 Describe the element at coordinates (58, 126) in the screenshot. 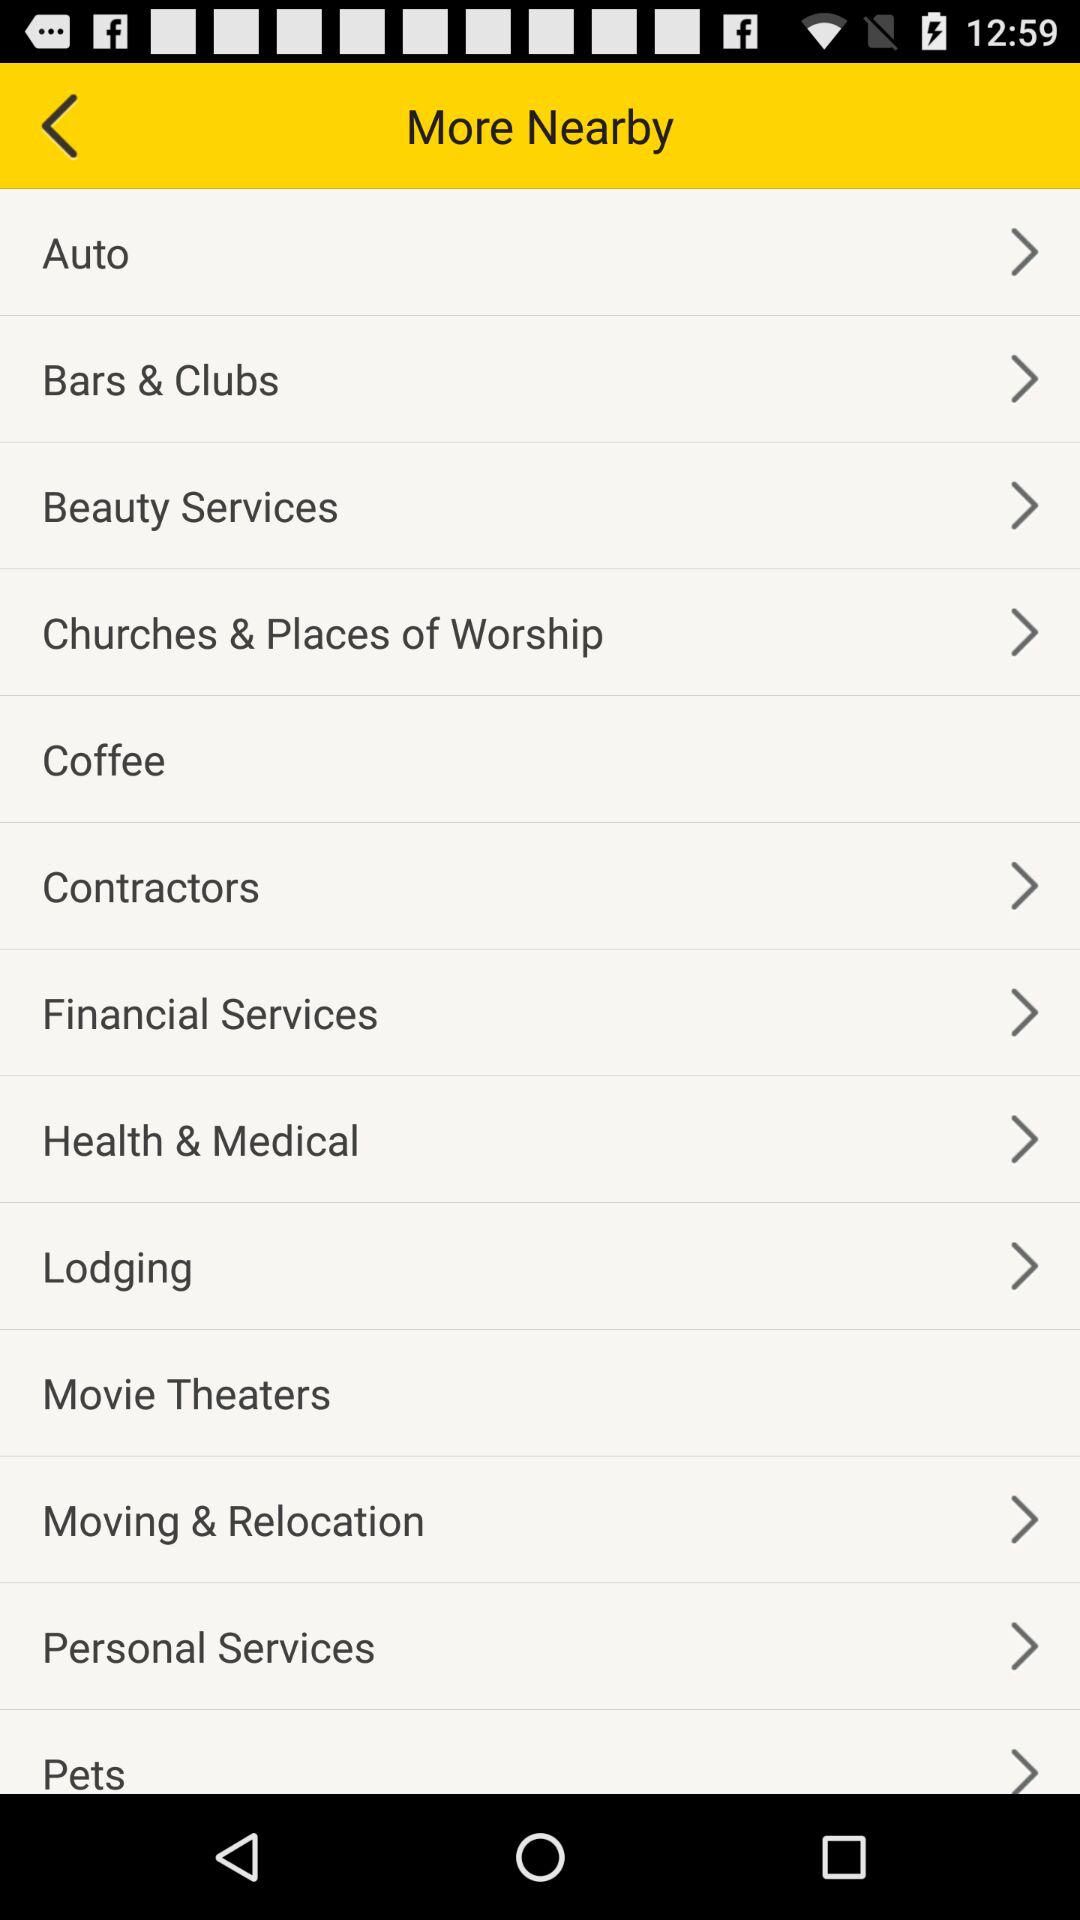

I see `go back` at that location.